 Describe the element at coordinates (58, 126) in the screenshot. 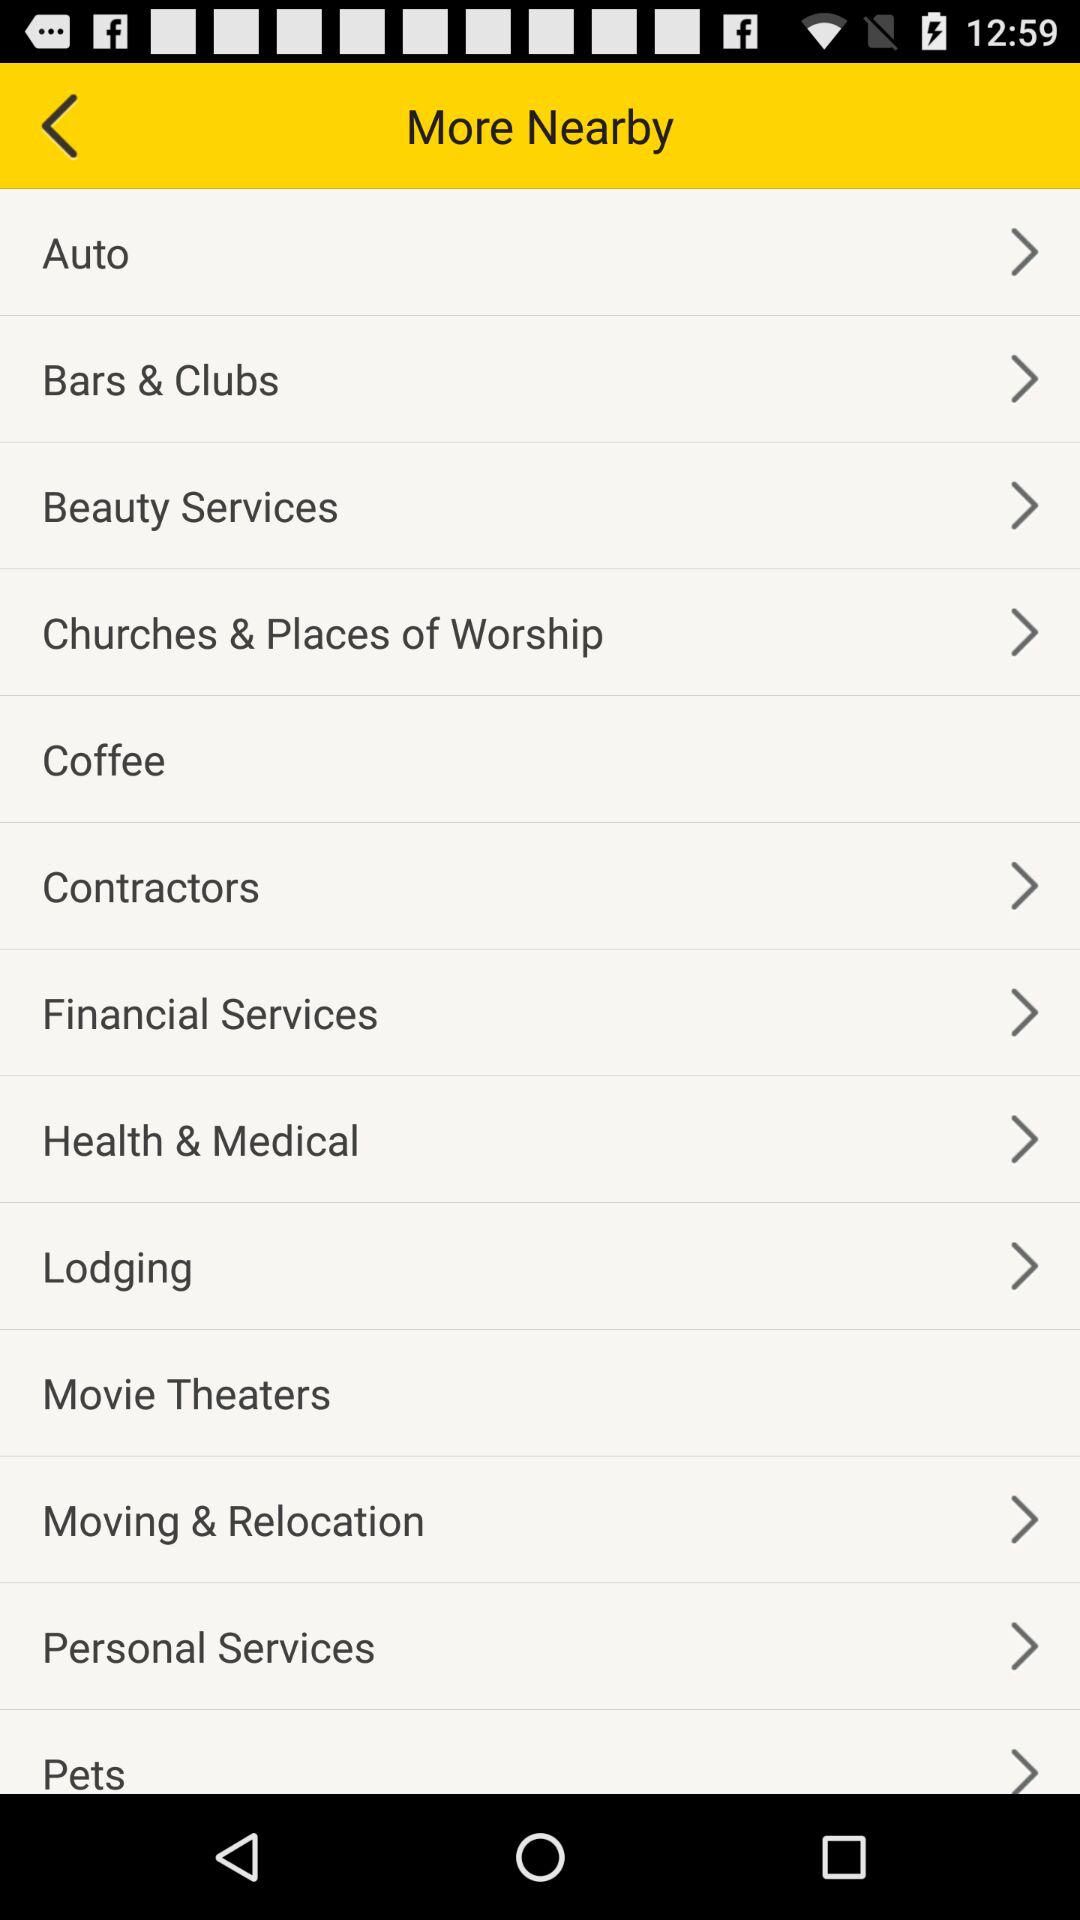

I see `go back` at that location.